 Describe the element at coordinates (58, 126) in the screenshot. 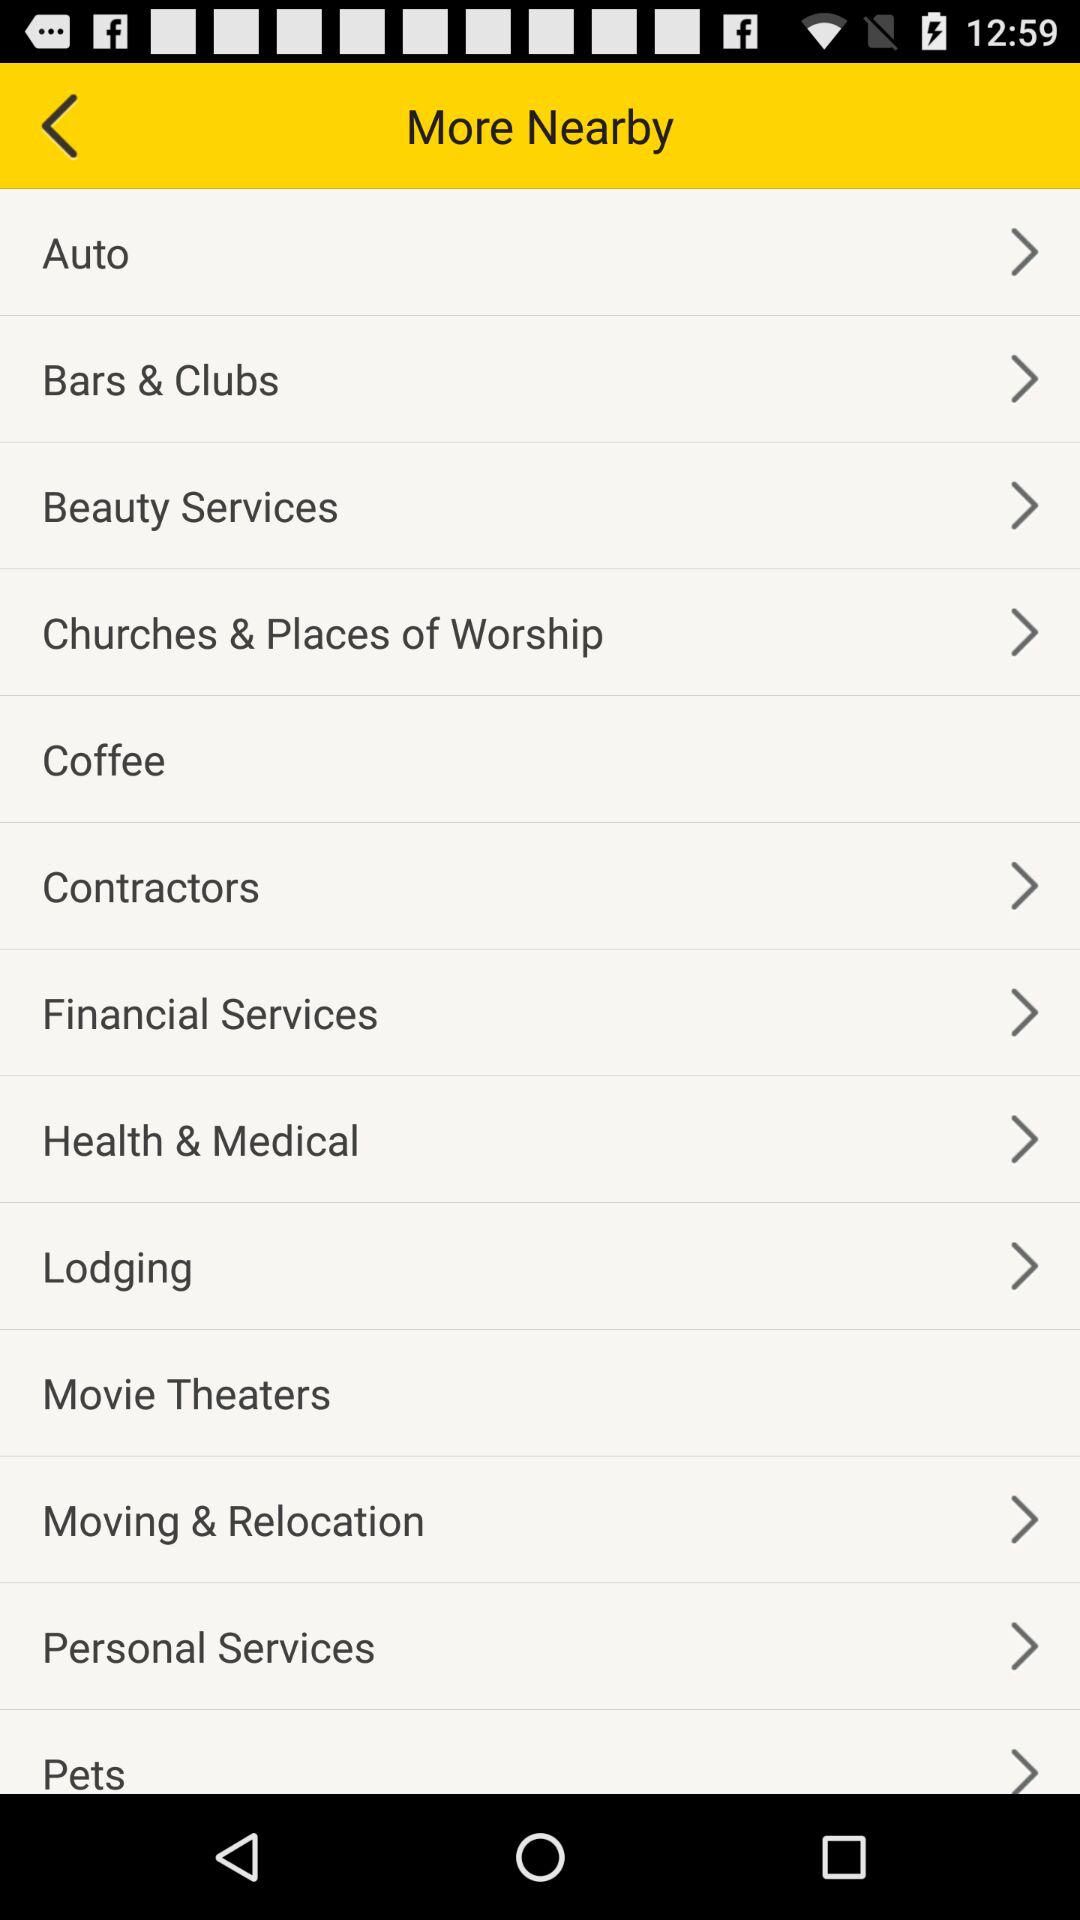

I see `go back` at that location.